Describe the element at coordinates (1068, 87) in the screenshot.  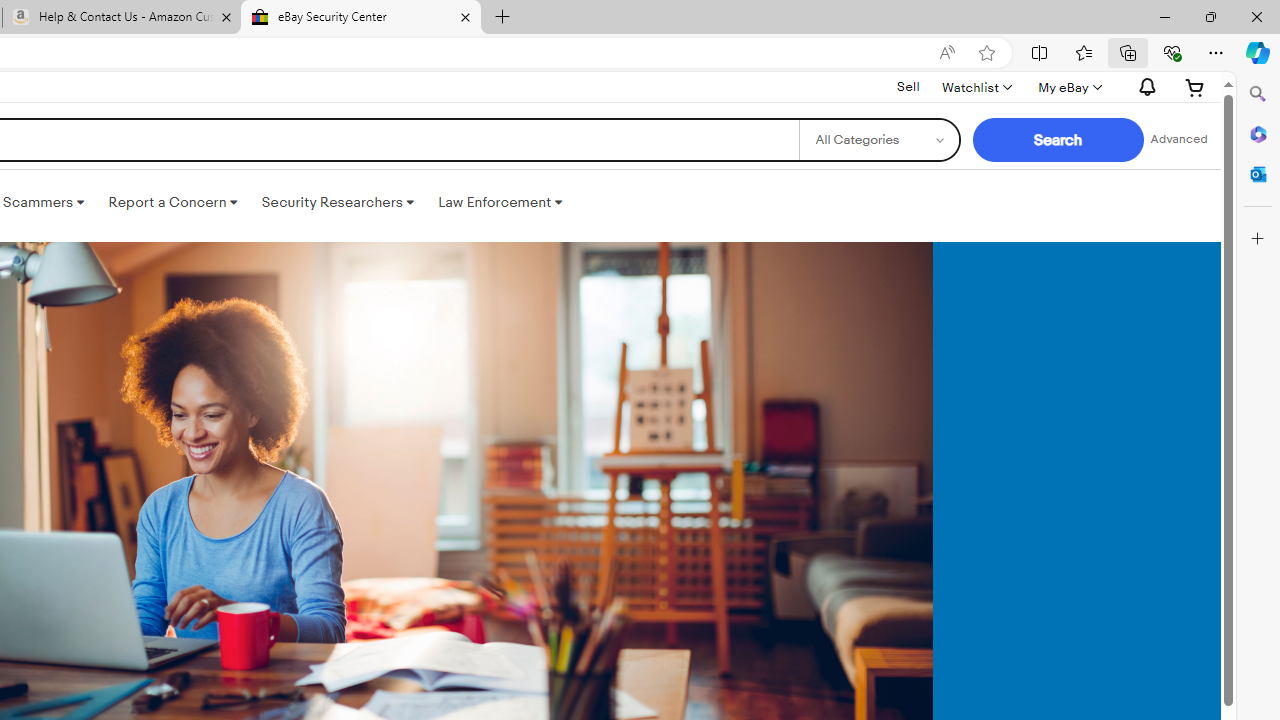
I see `My eBay` at that location.